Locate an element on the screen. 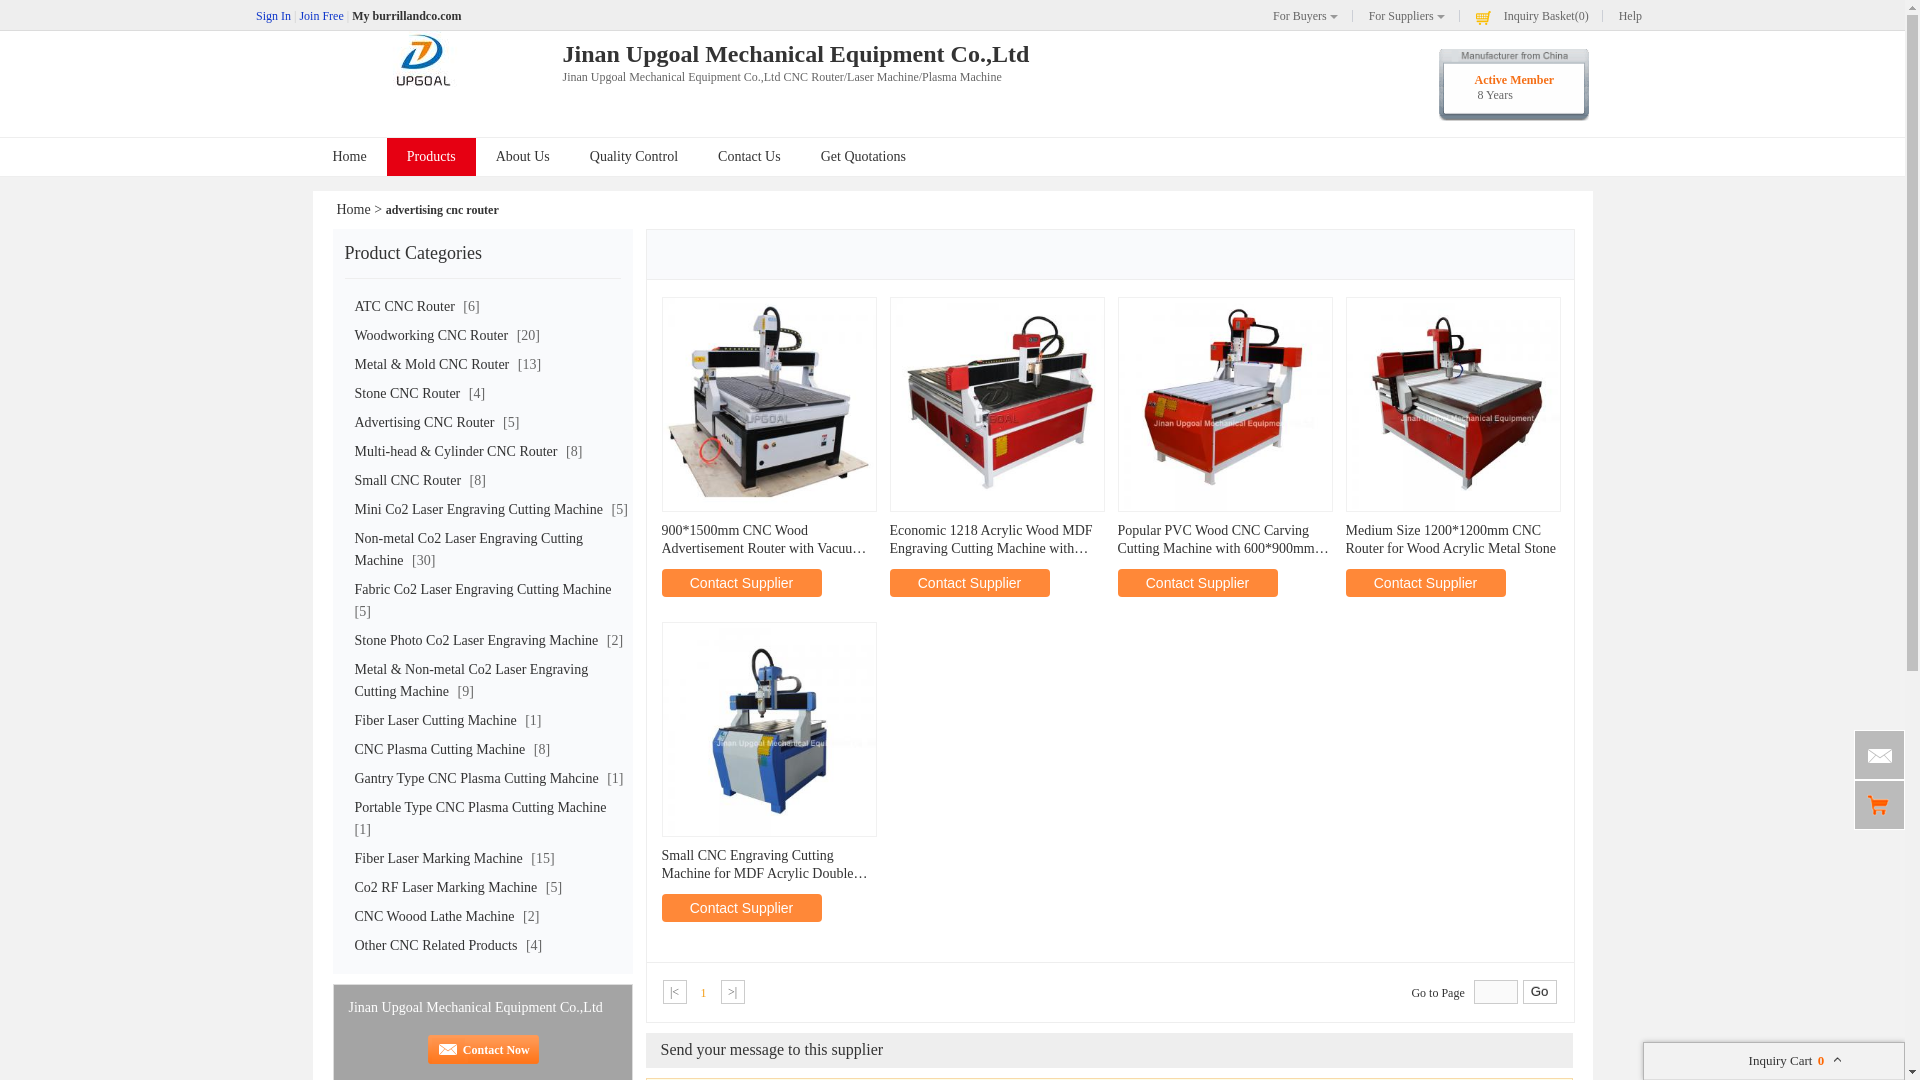  For Suppliers is located at coordinates (1406, 15).